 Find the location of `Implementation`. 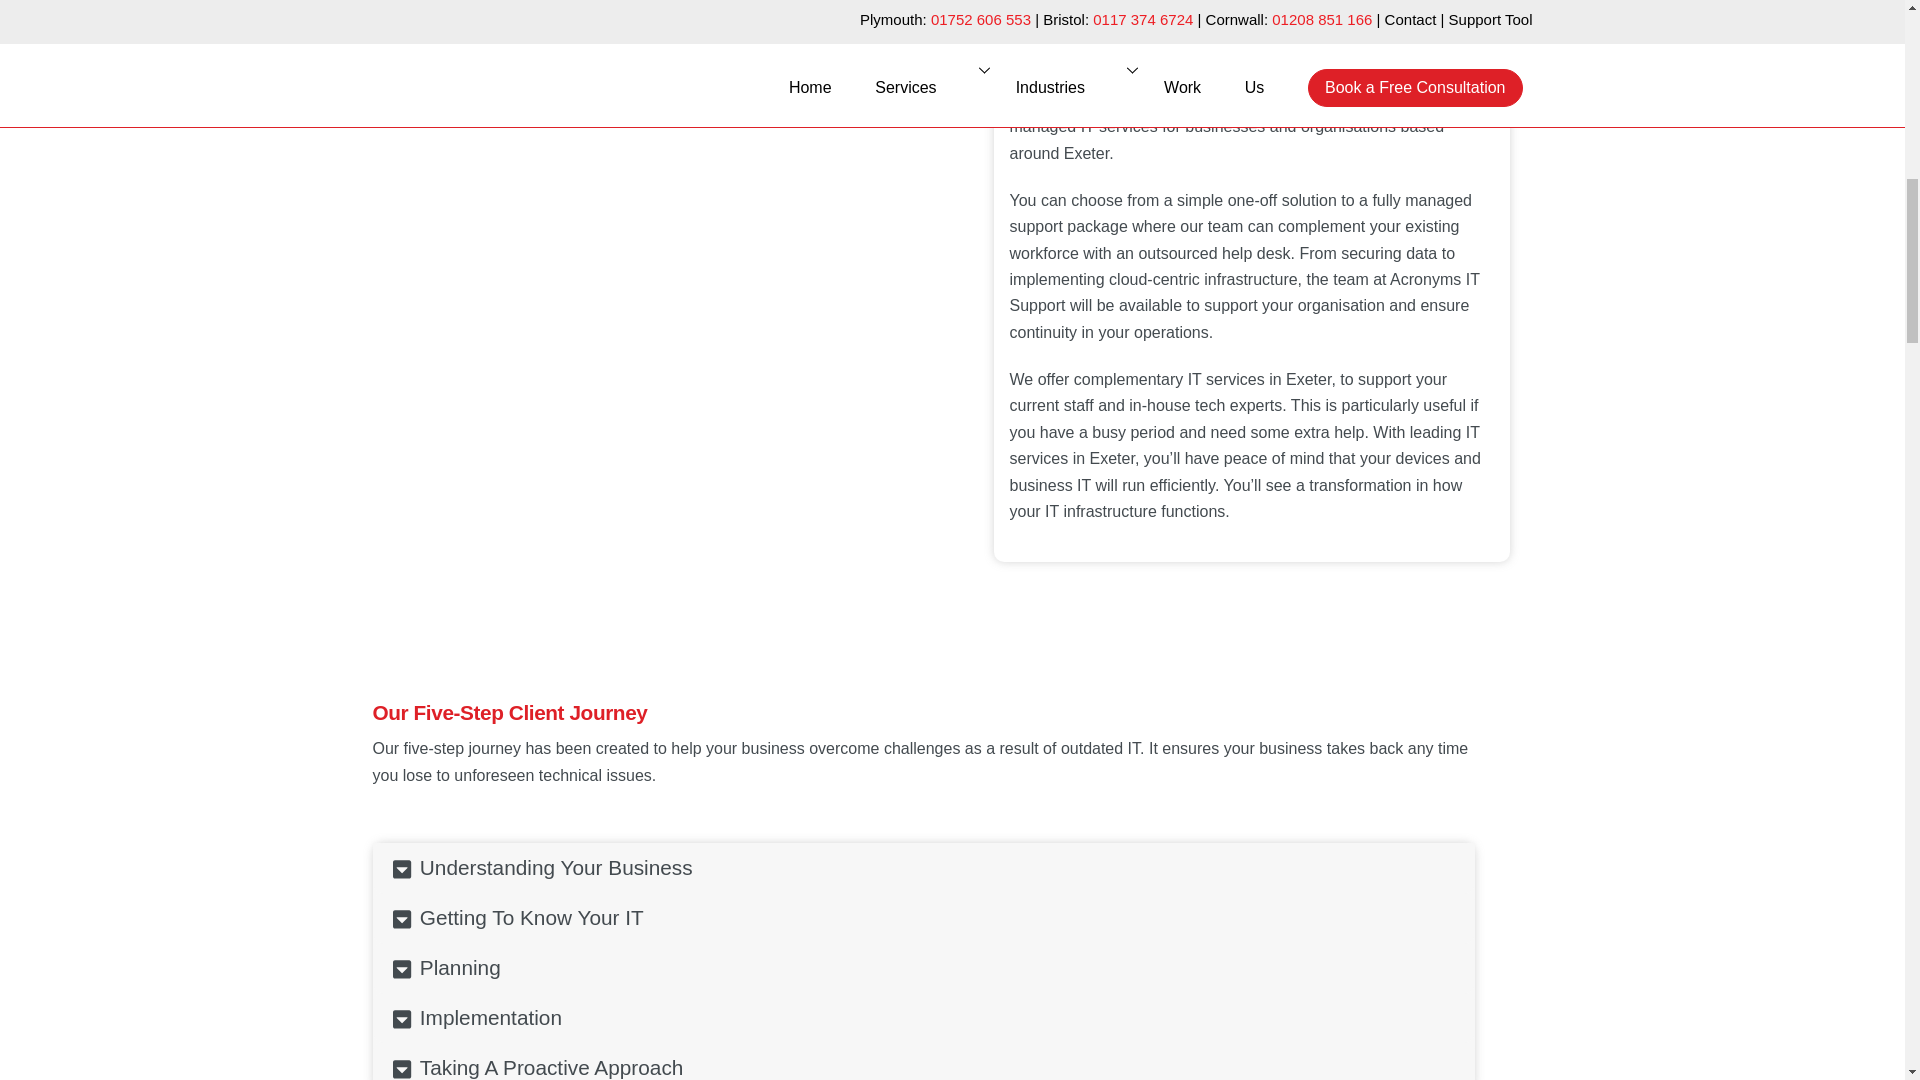

Implementation is located at coordinates (476, 1018).